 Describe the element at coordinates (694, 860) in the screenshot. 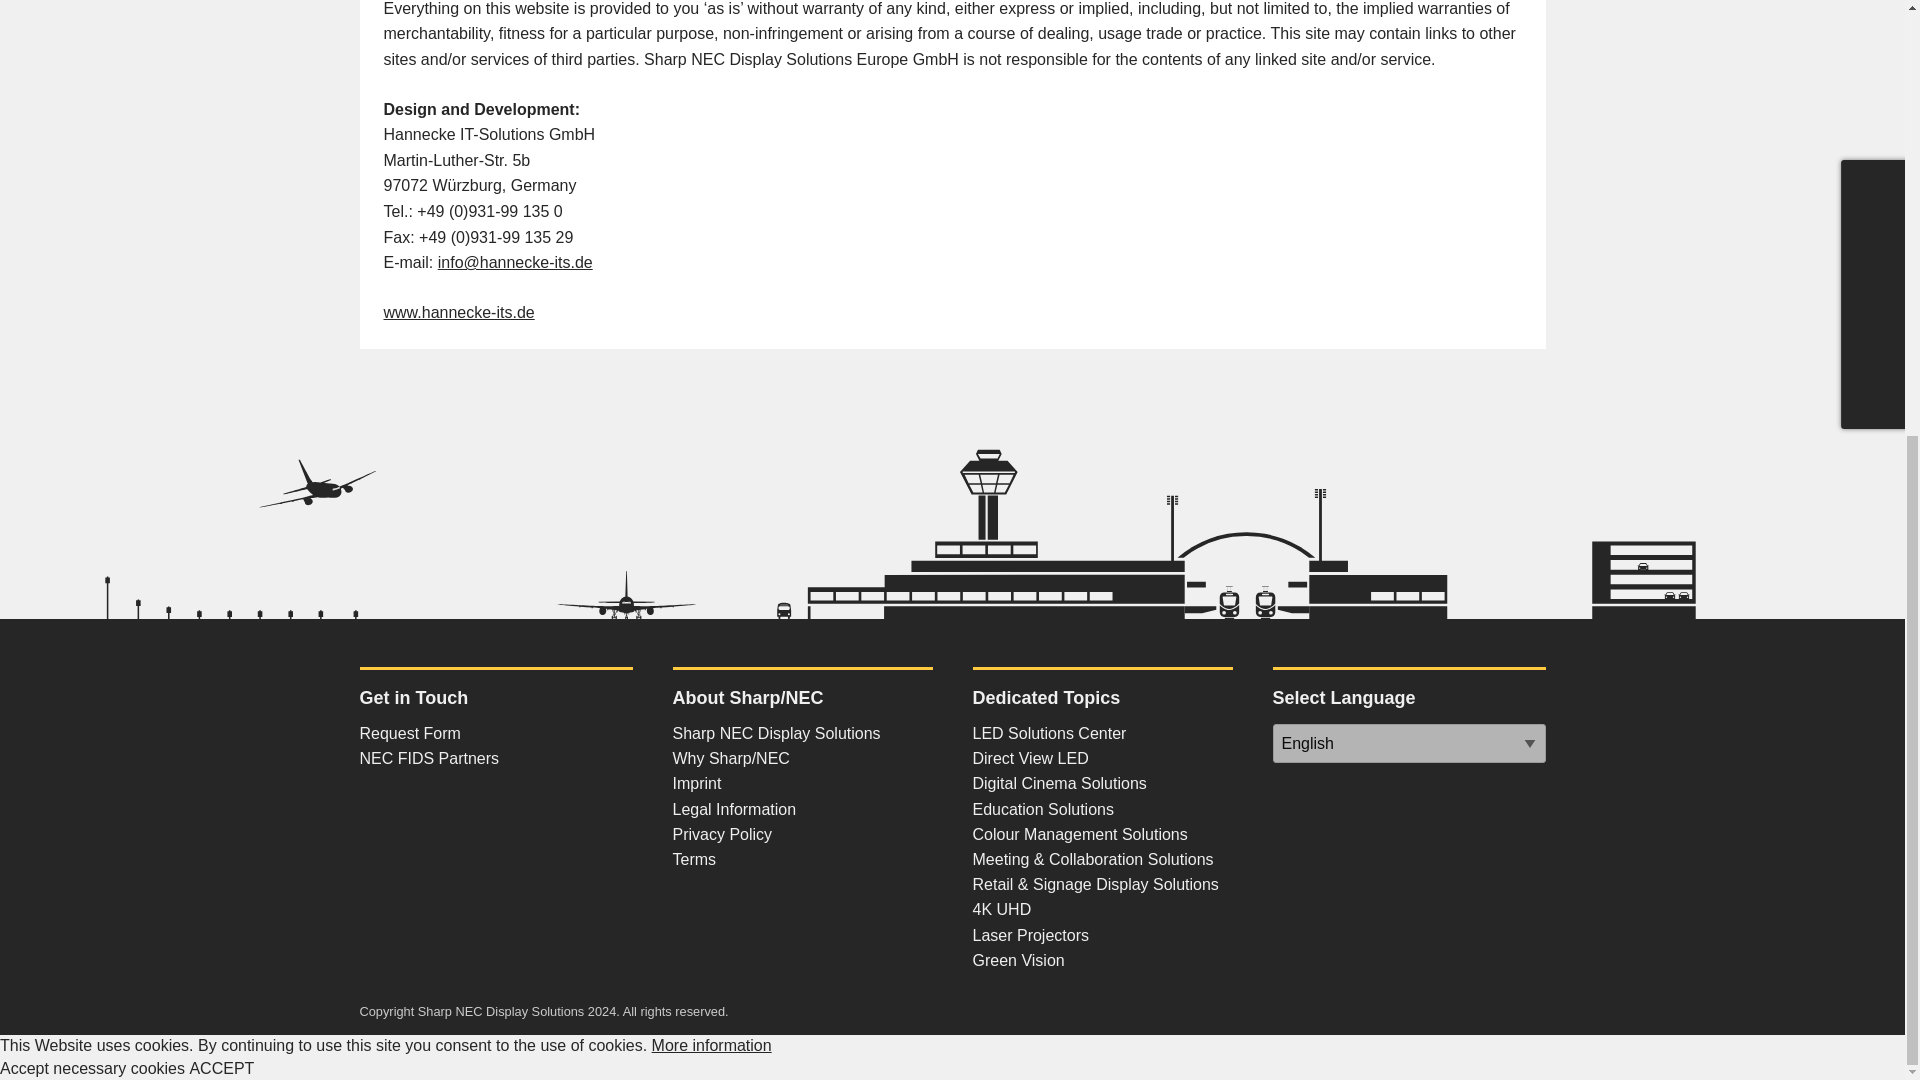

I see `Terms` at that location.